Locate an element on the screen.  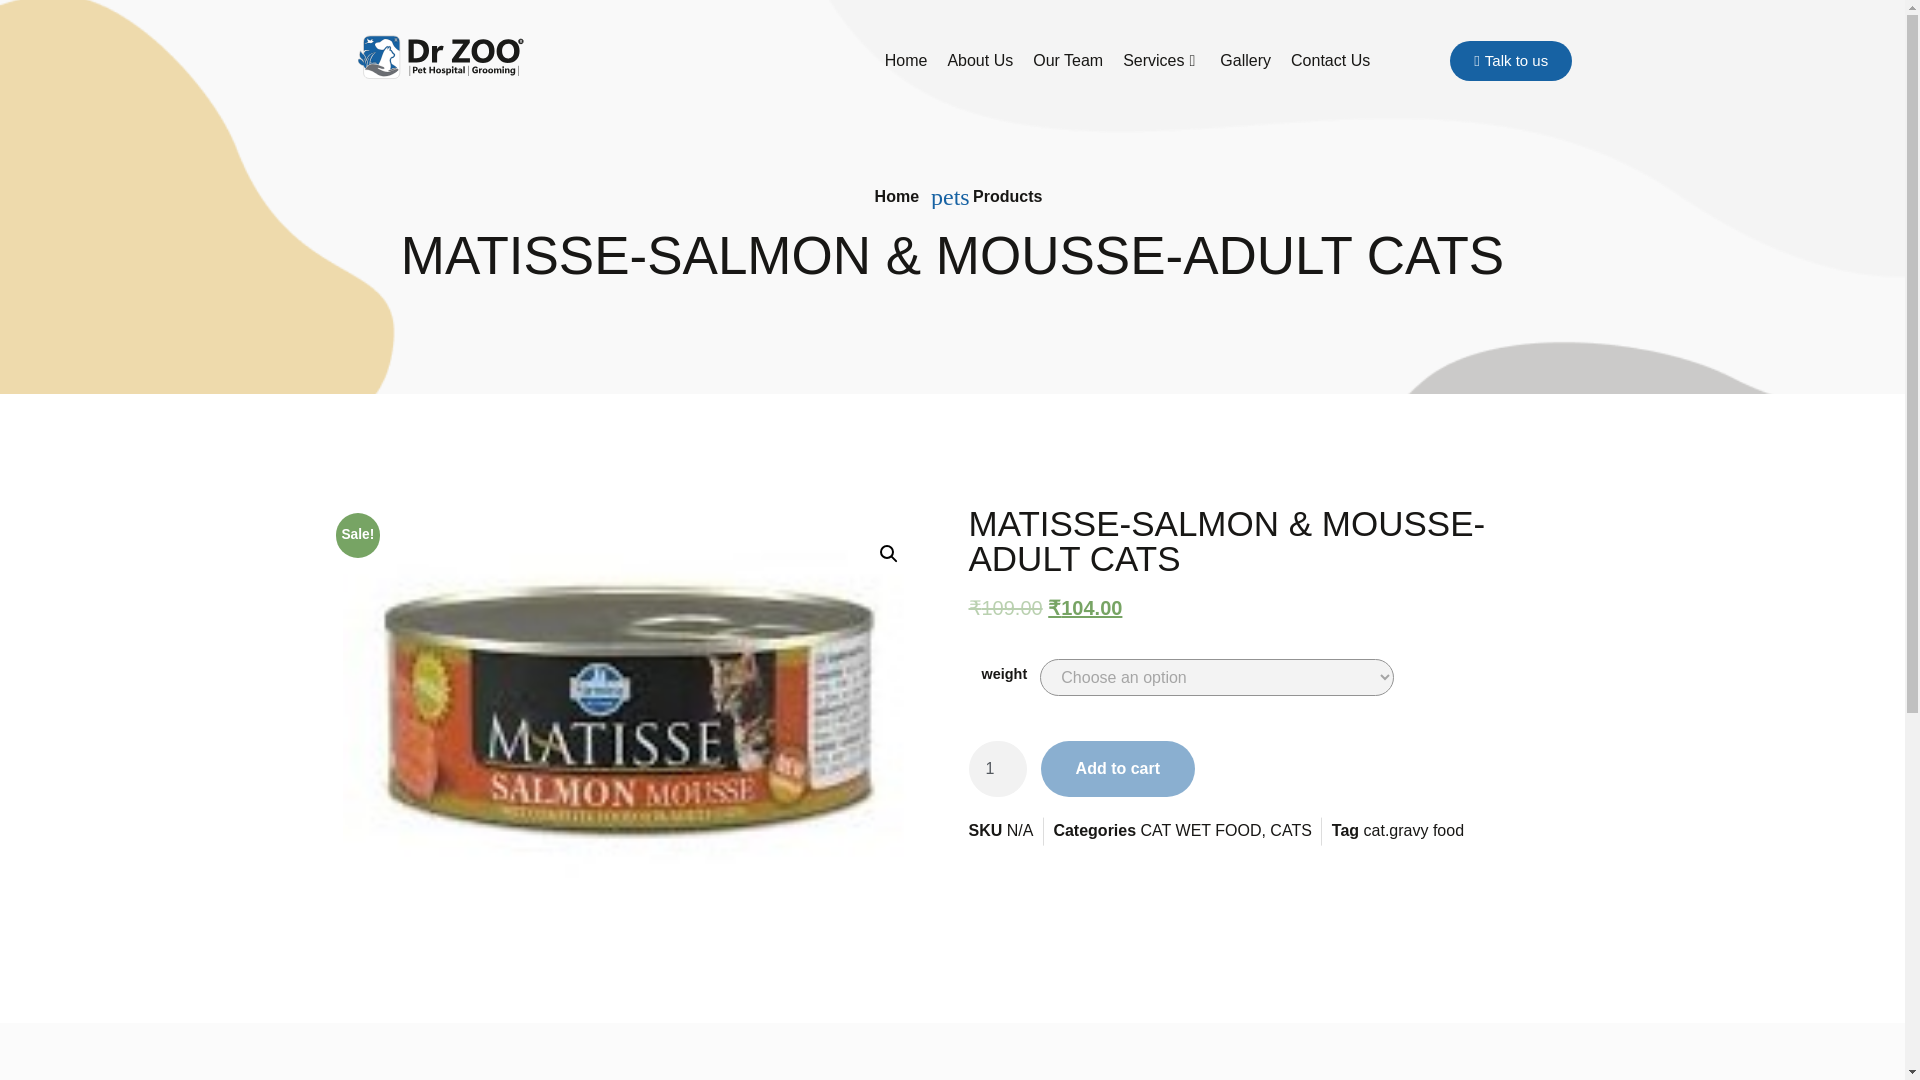
About Us is located at coordinates (980, 60).